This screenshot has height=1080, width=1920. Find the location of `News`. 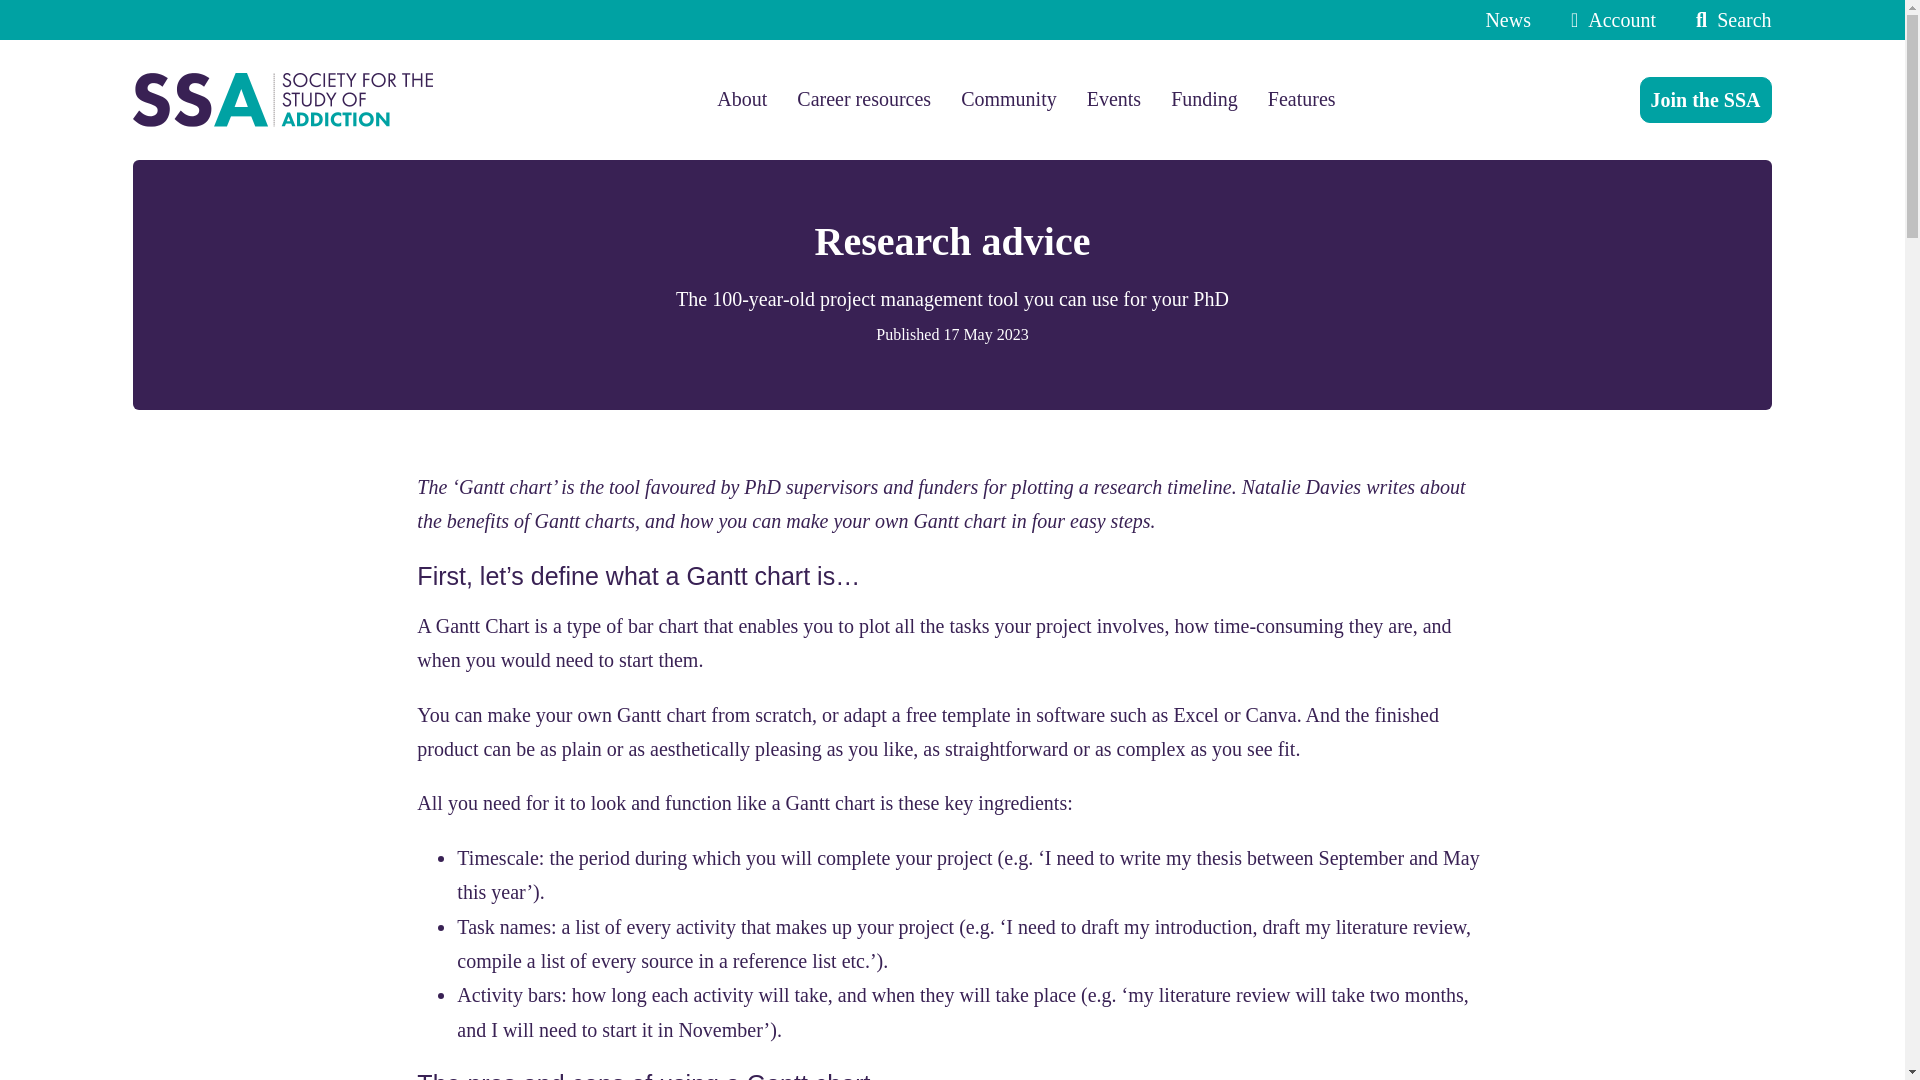

News is located at coordinates (1507, 20).